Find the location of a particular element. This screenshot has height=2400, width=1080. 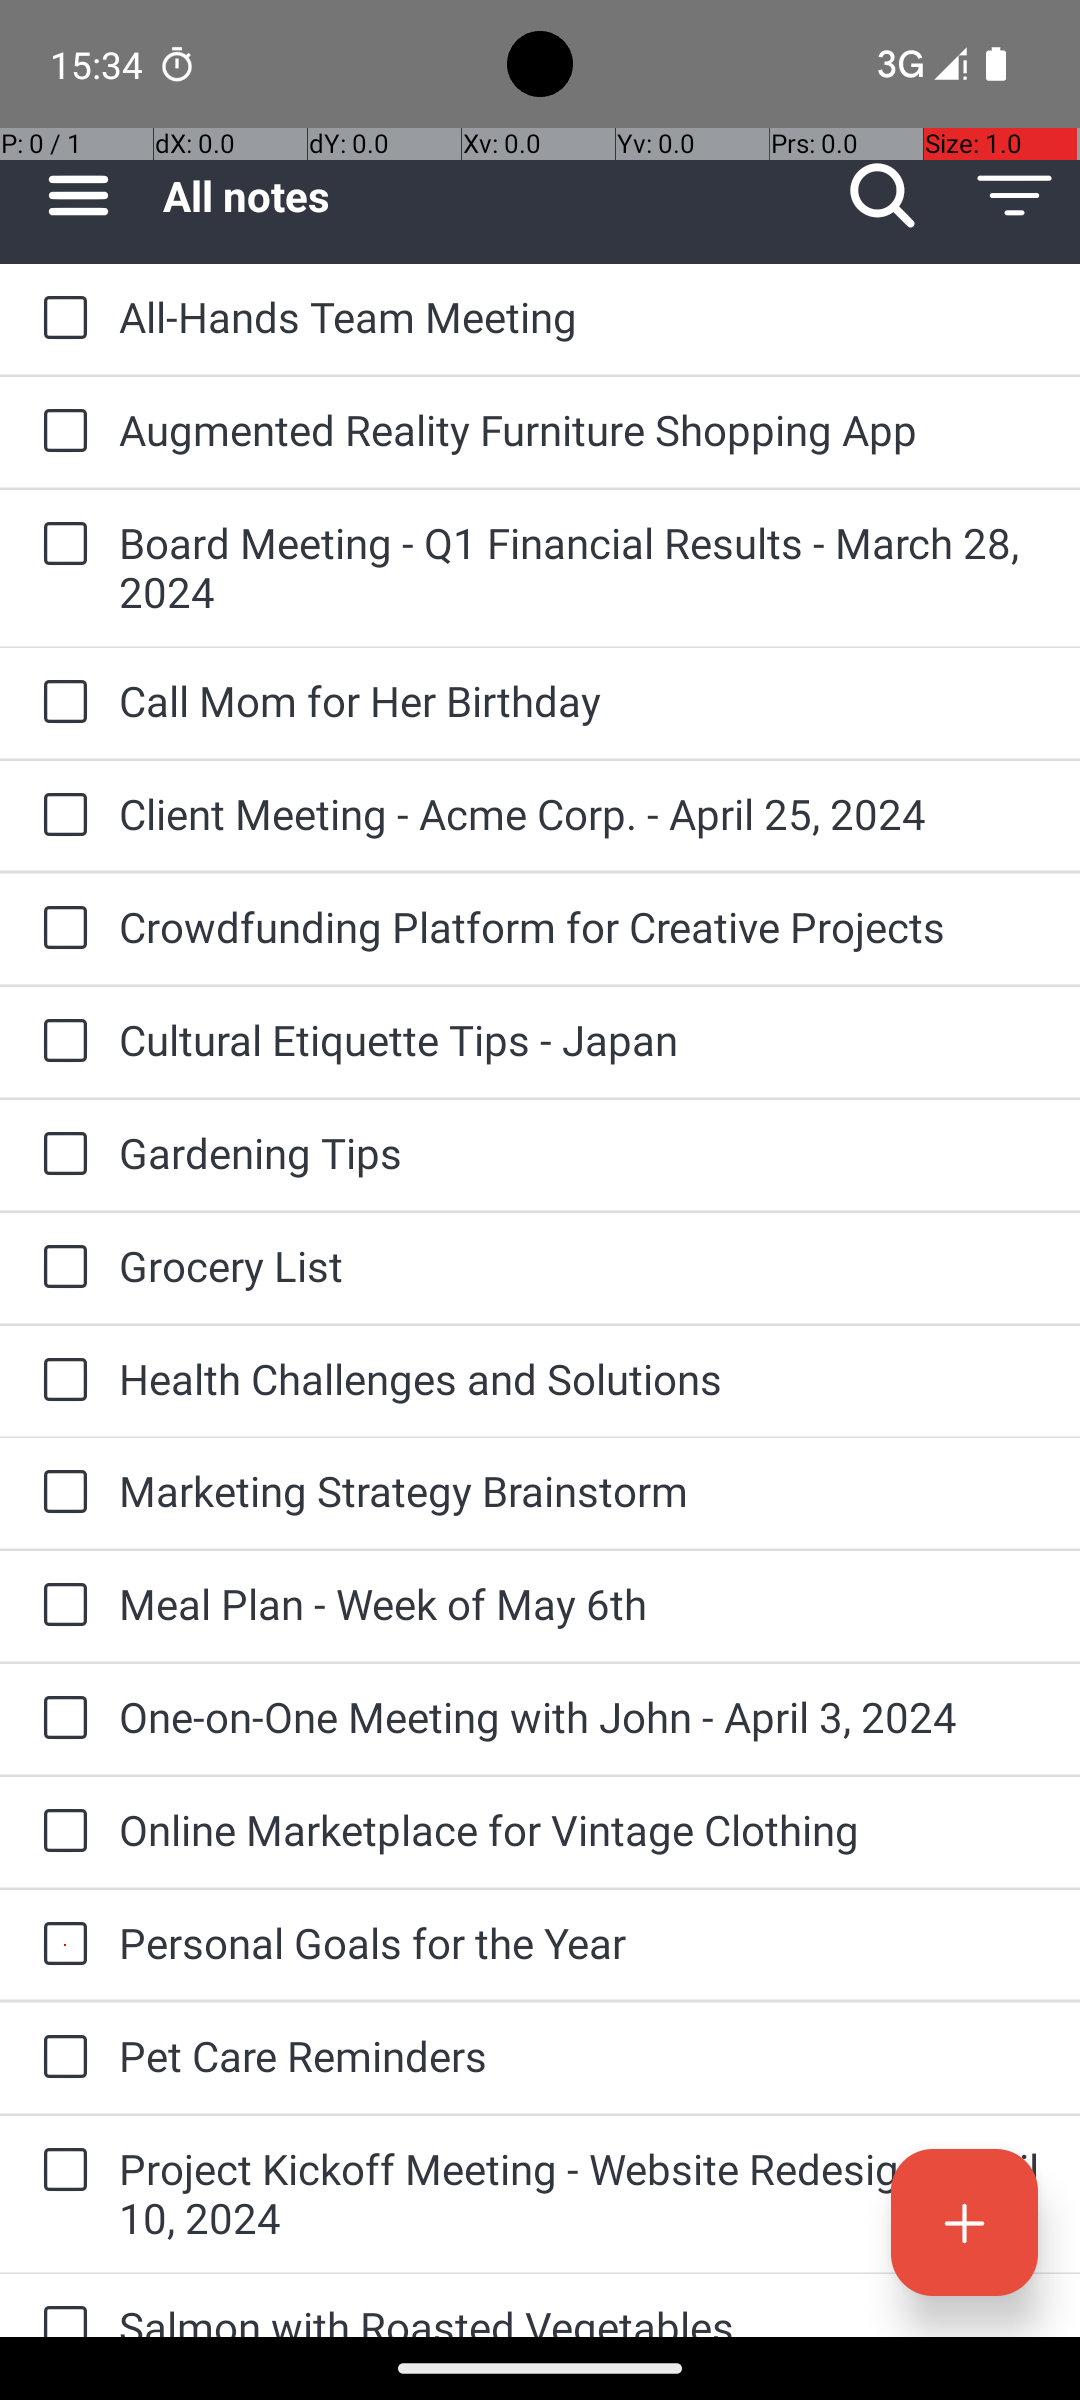

to-do: Marketing Strategy Brainstorm is located at coordinates (60, 1493).